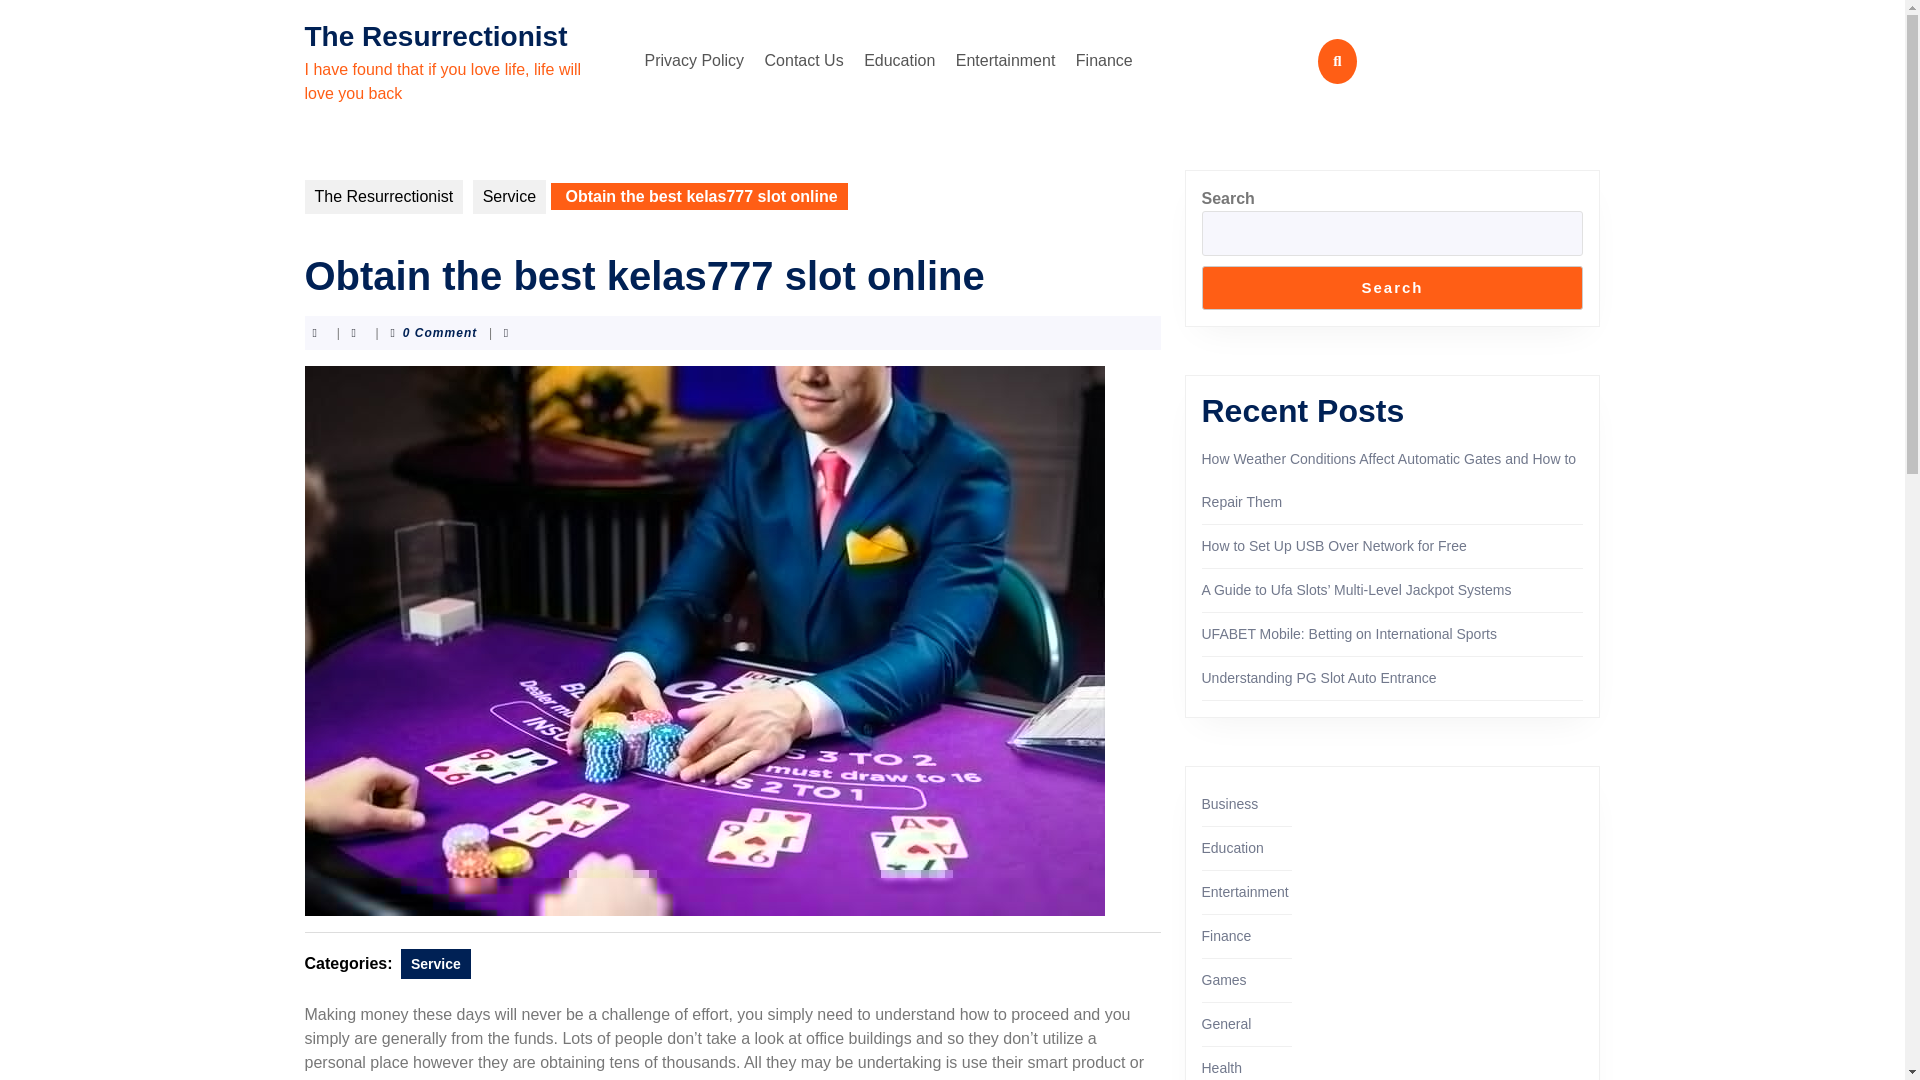 The height and width of the screenshot is (1080, 1920). I want to click on Games, so click(1224, 980).